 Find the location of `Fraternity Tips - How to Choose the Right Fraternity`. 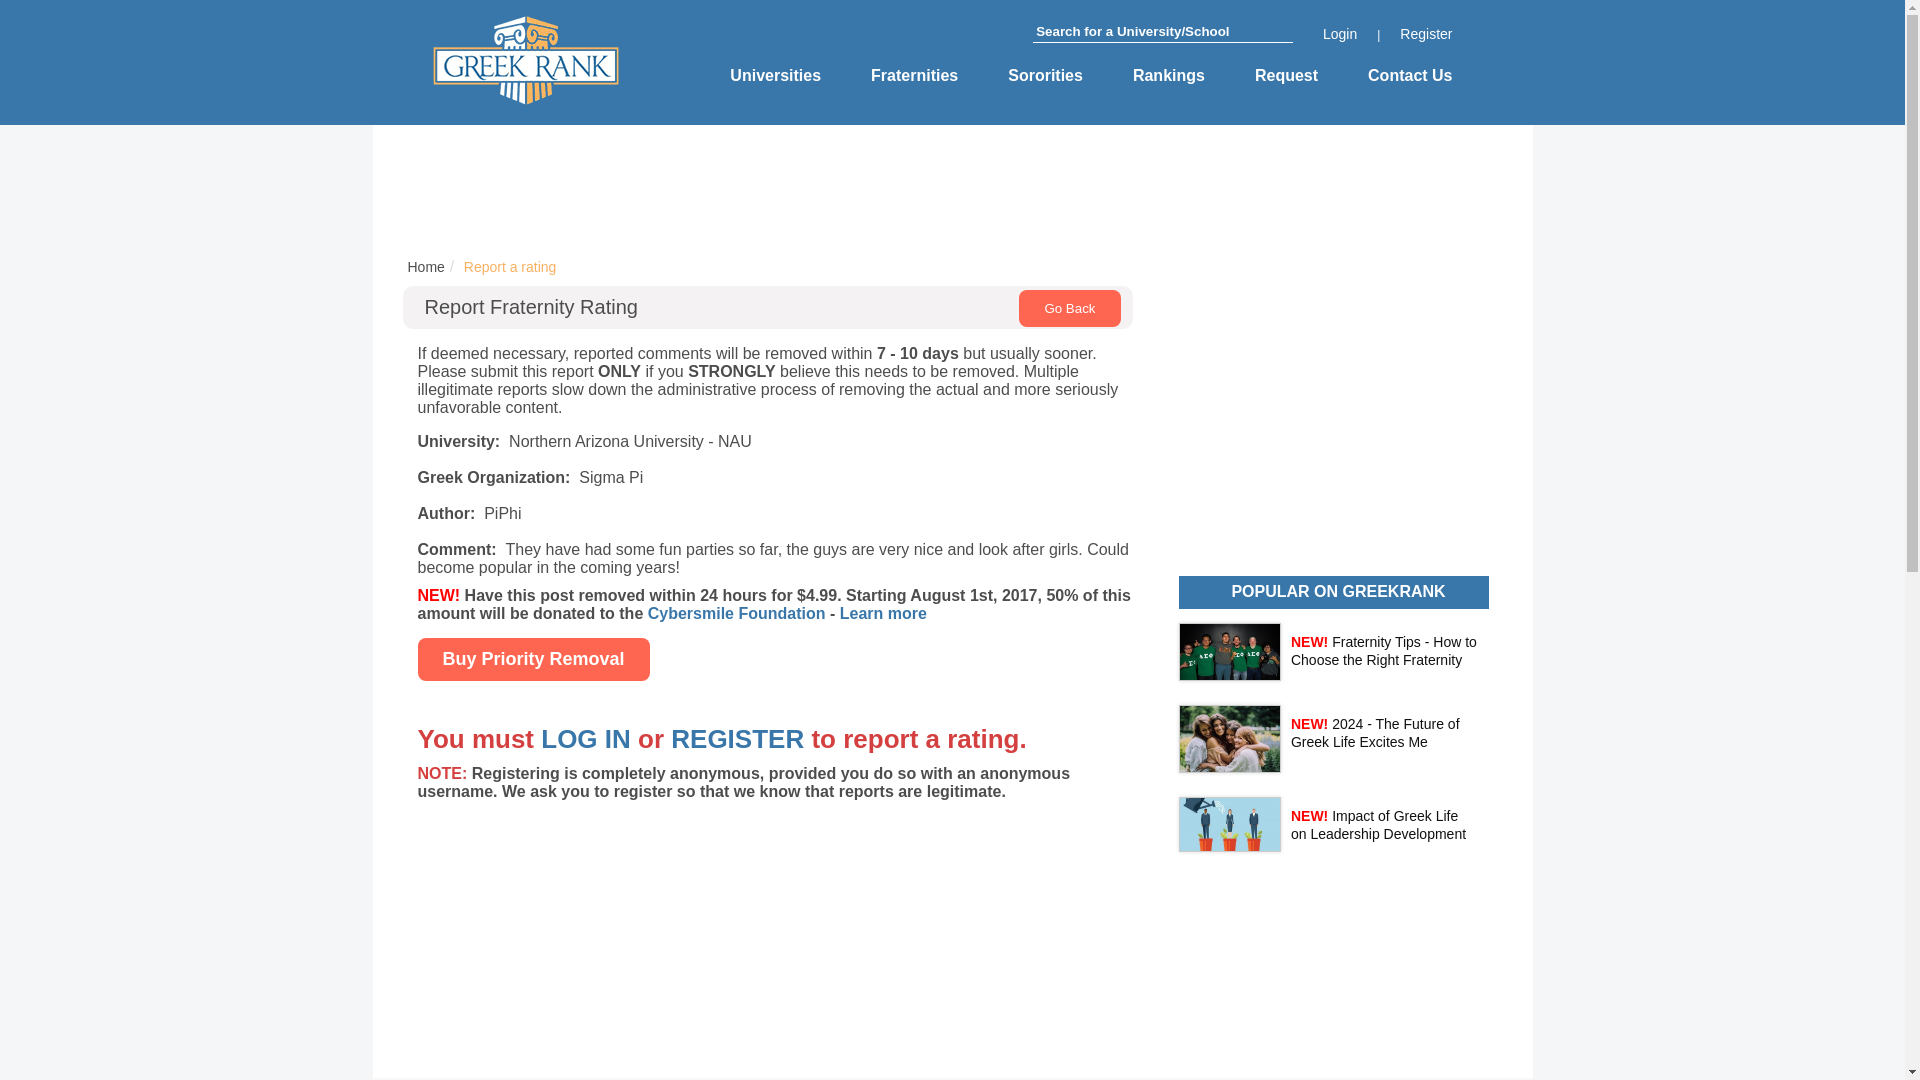

Fraternity Tips - How to Choose the Right Fraternity is located at coordinates (1383, 650).